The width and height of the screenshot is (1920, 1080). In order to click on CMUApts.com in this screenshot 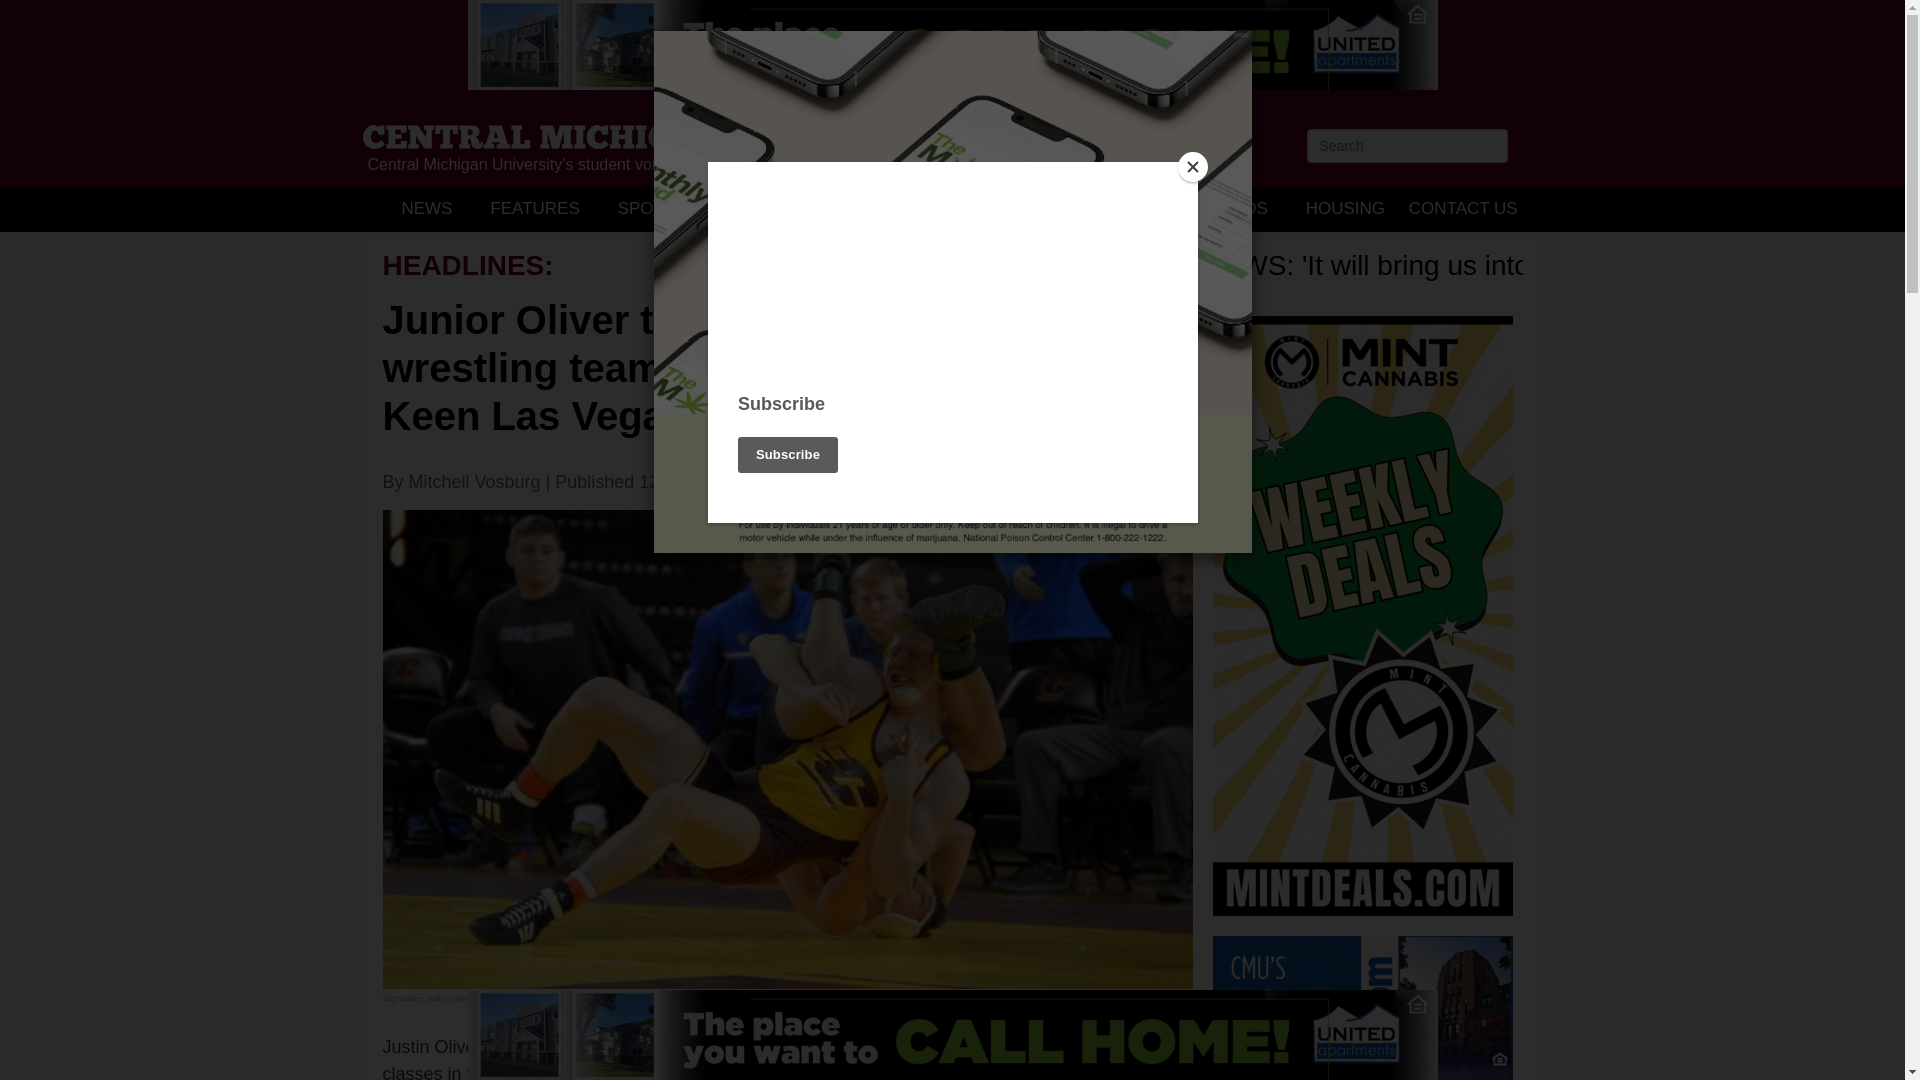, I will do `click(1362, 1008)`.